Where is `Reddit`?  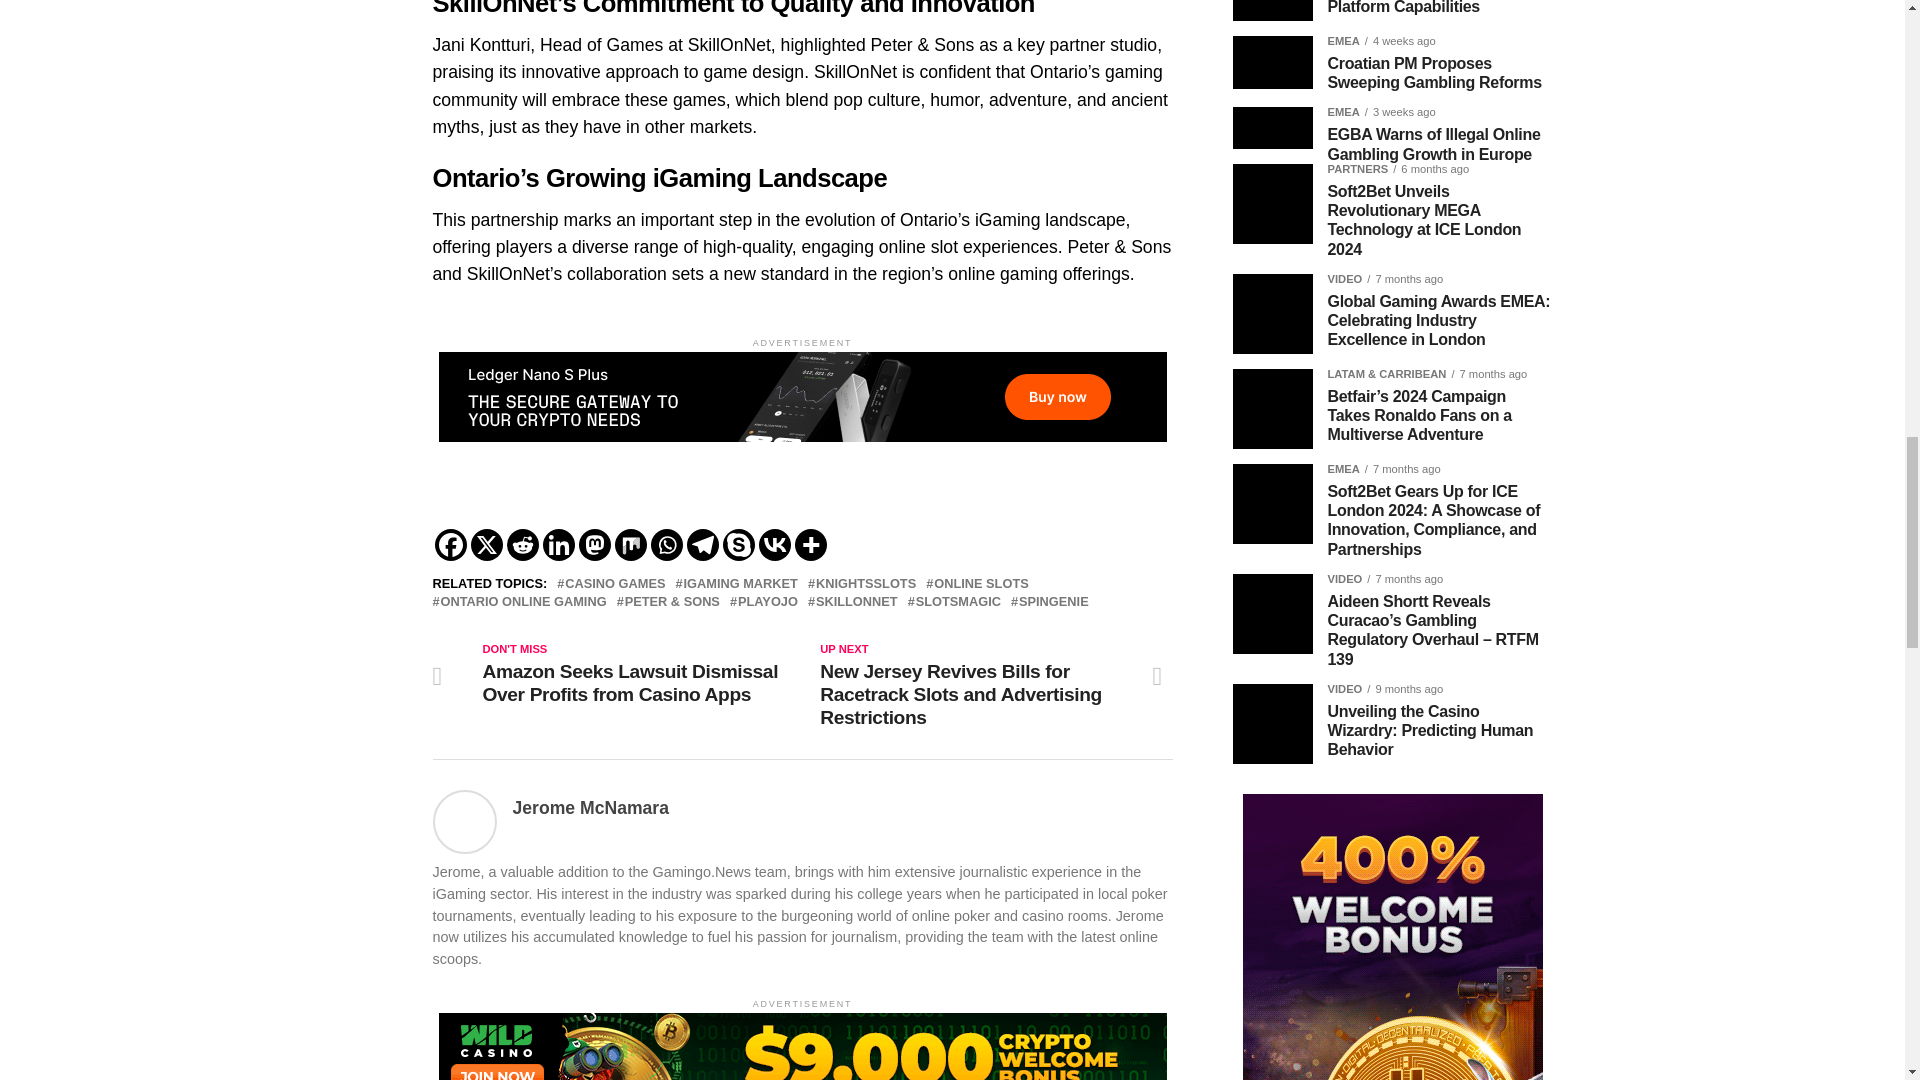 Reddit is located at coordinates (522, 544).